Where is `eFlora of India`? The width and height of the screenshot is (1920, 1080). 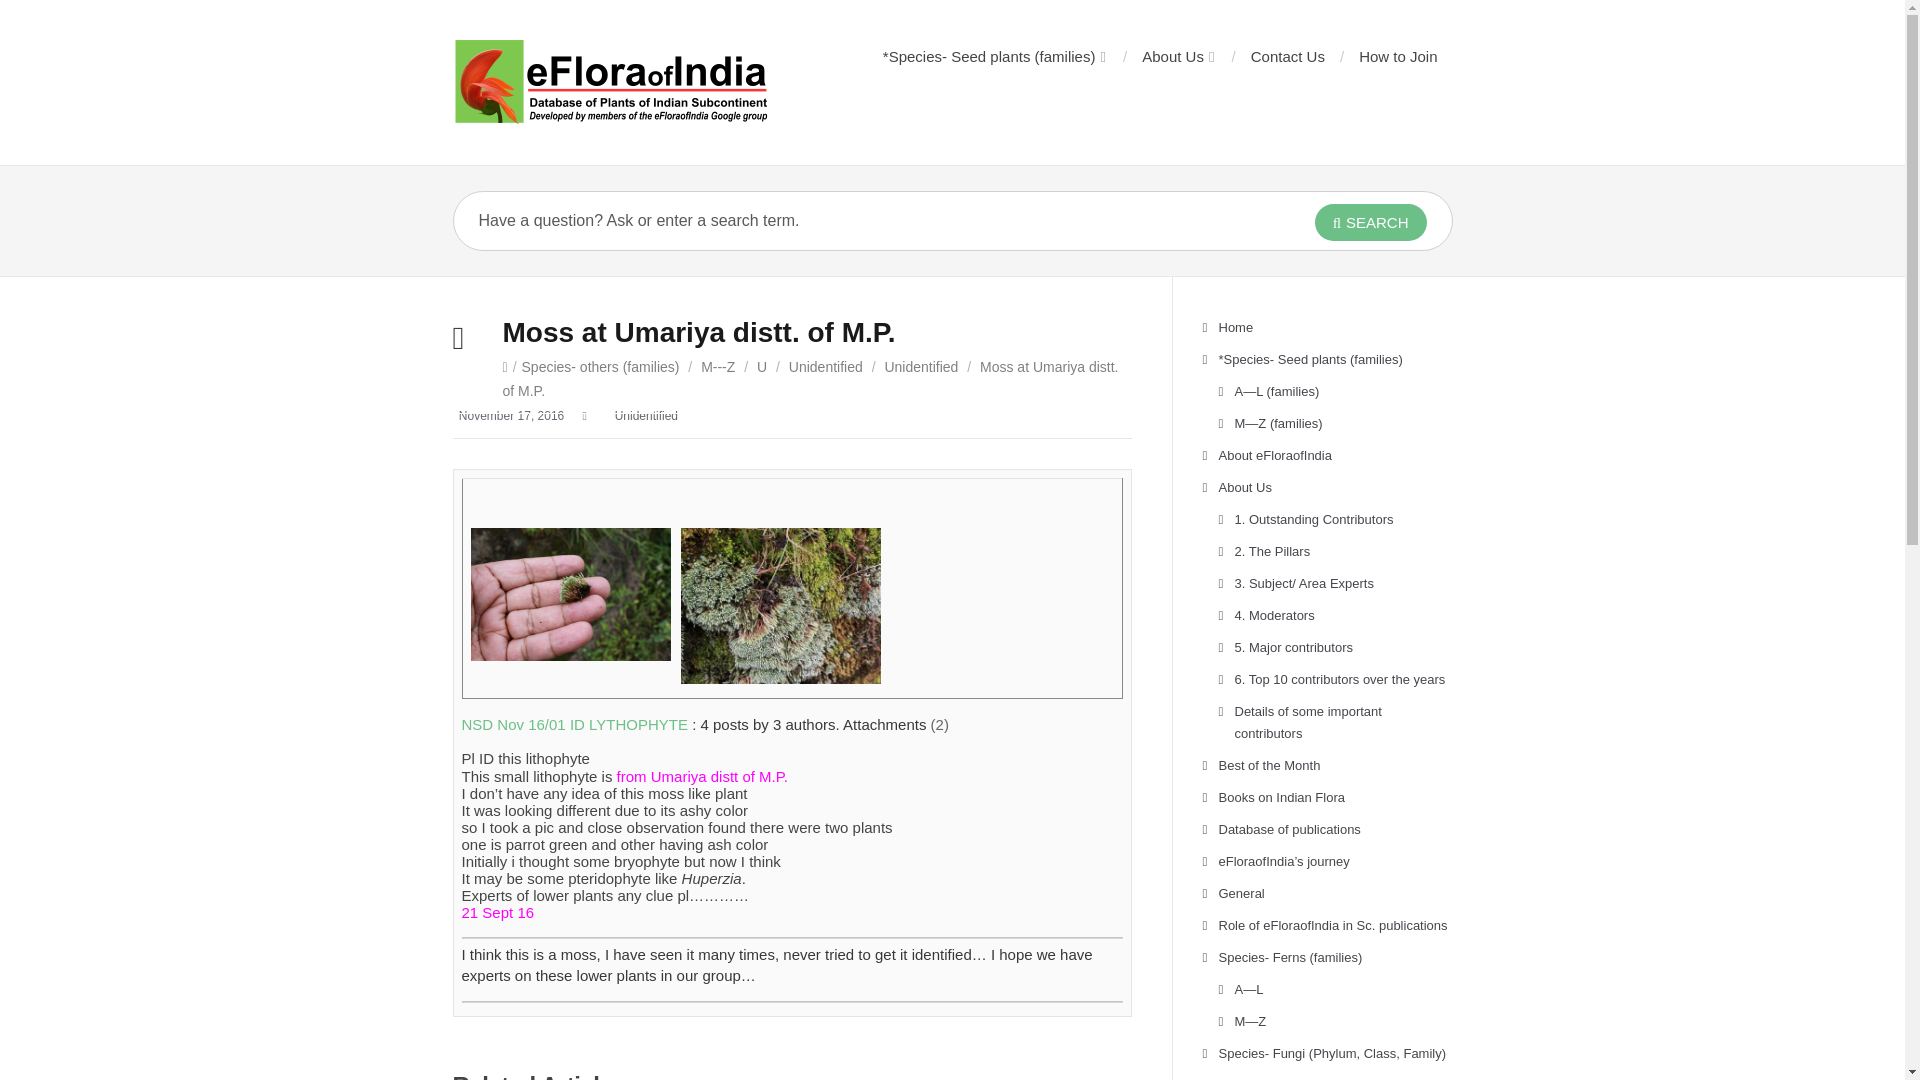
eFlora of India is located at coordinates (611, 82).